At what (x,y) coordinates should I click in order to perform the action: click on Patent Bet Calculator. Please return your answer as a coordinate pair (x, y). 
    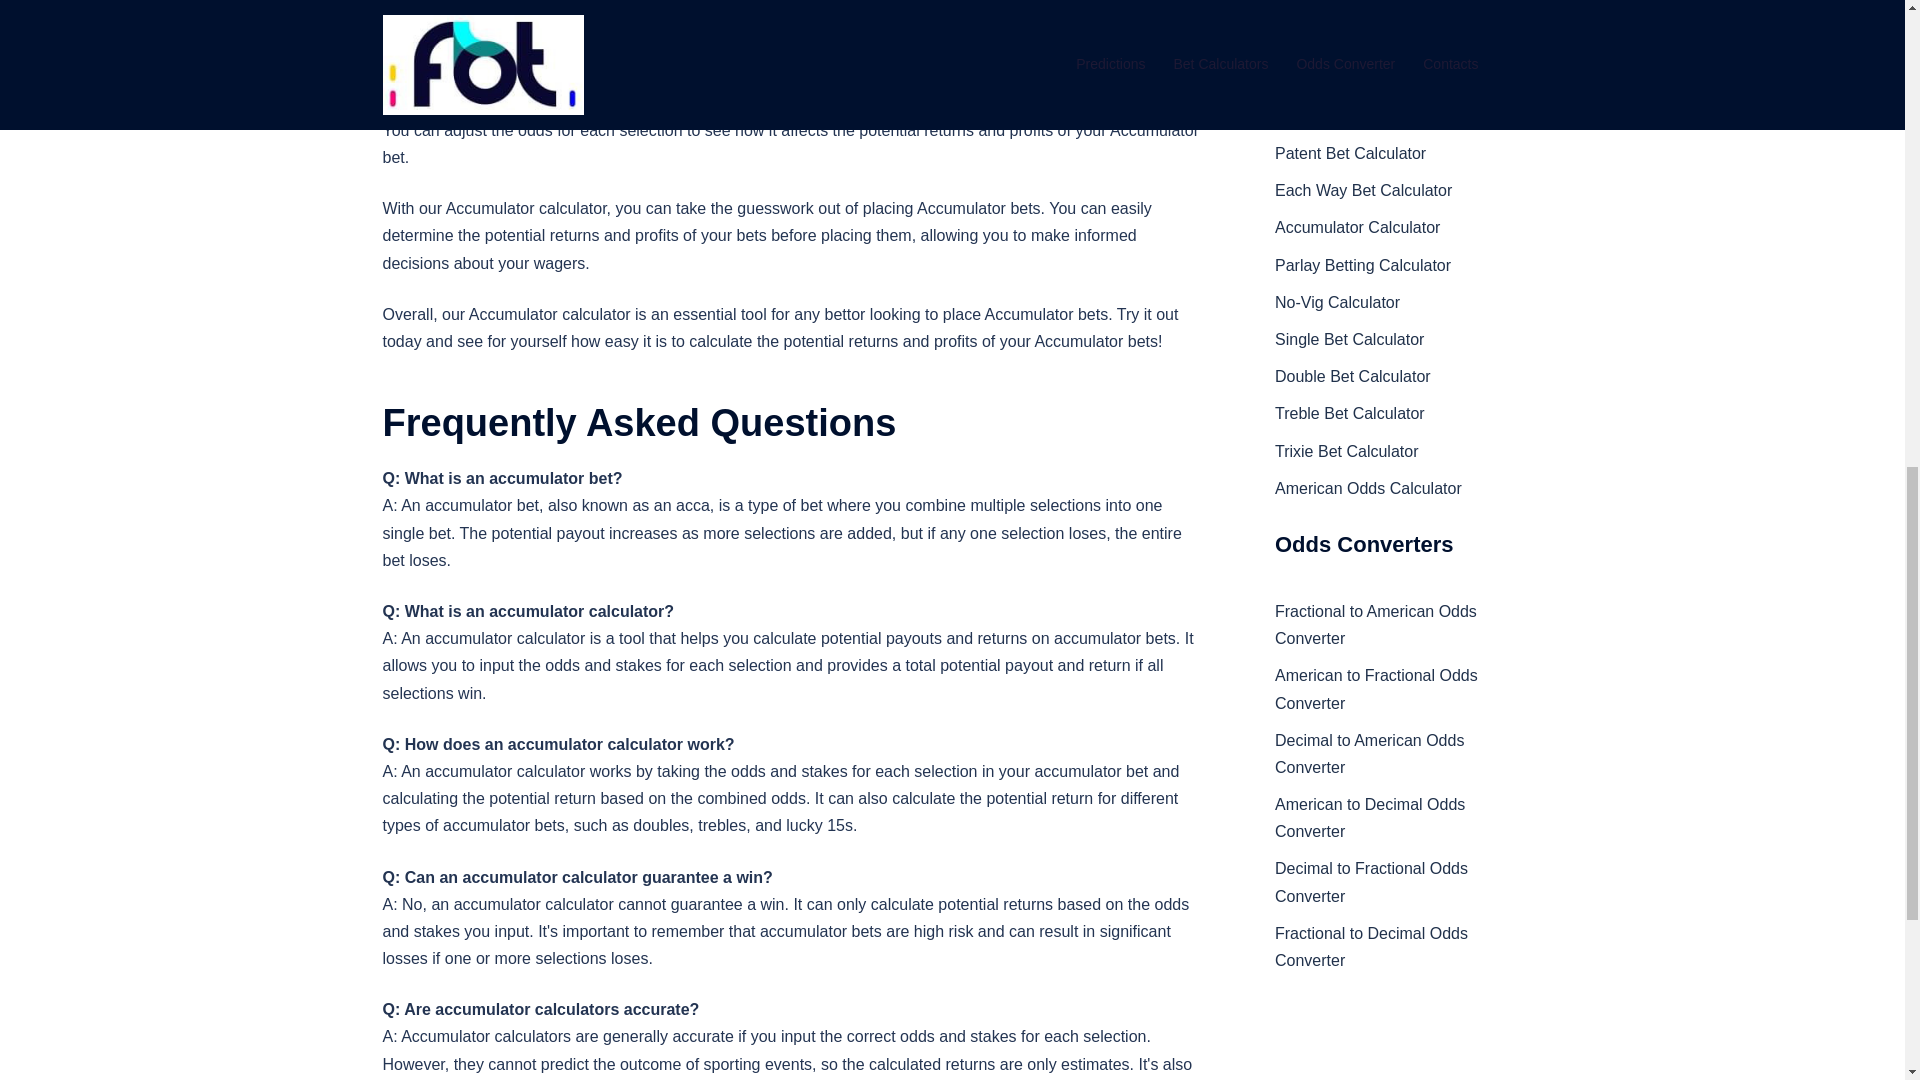
    Looking at the image, I should click on (1350, 153).